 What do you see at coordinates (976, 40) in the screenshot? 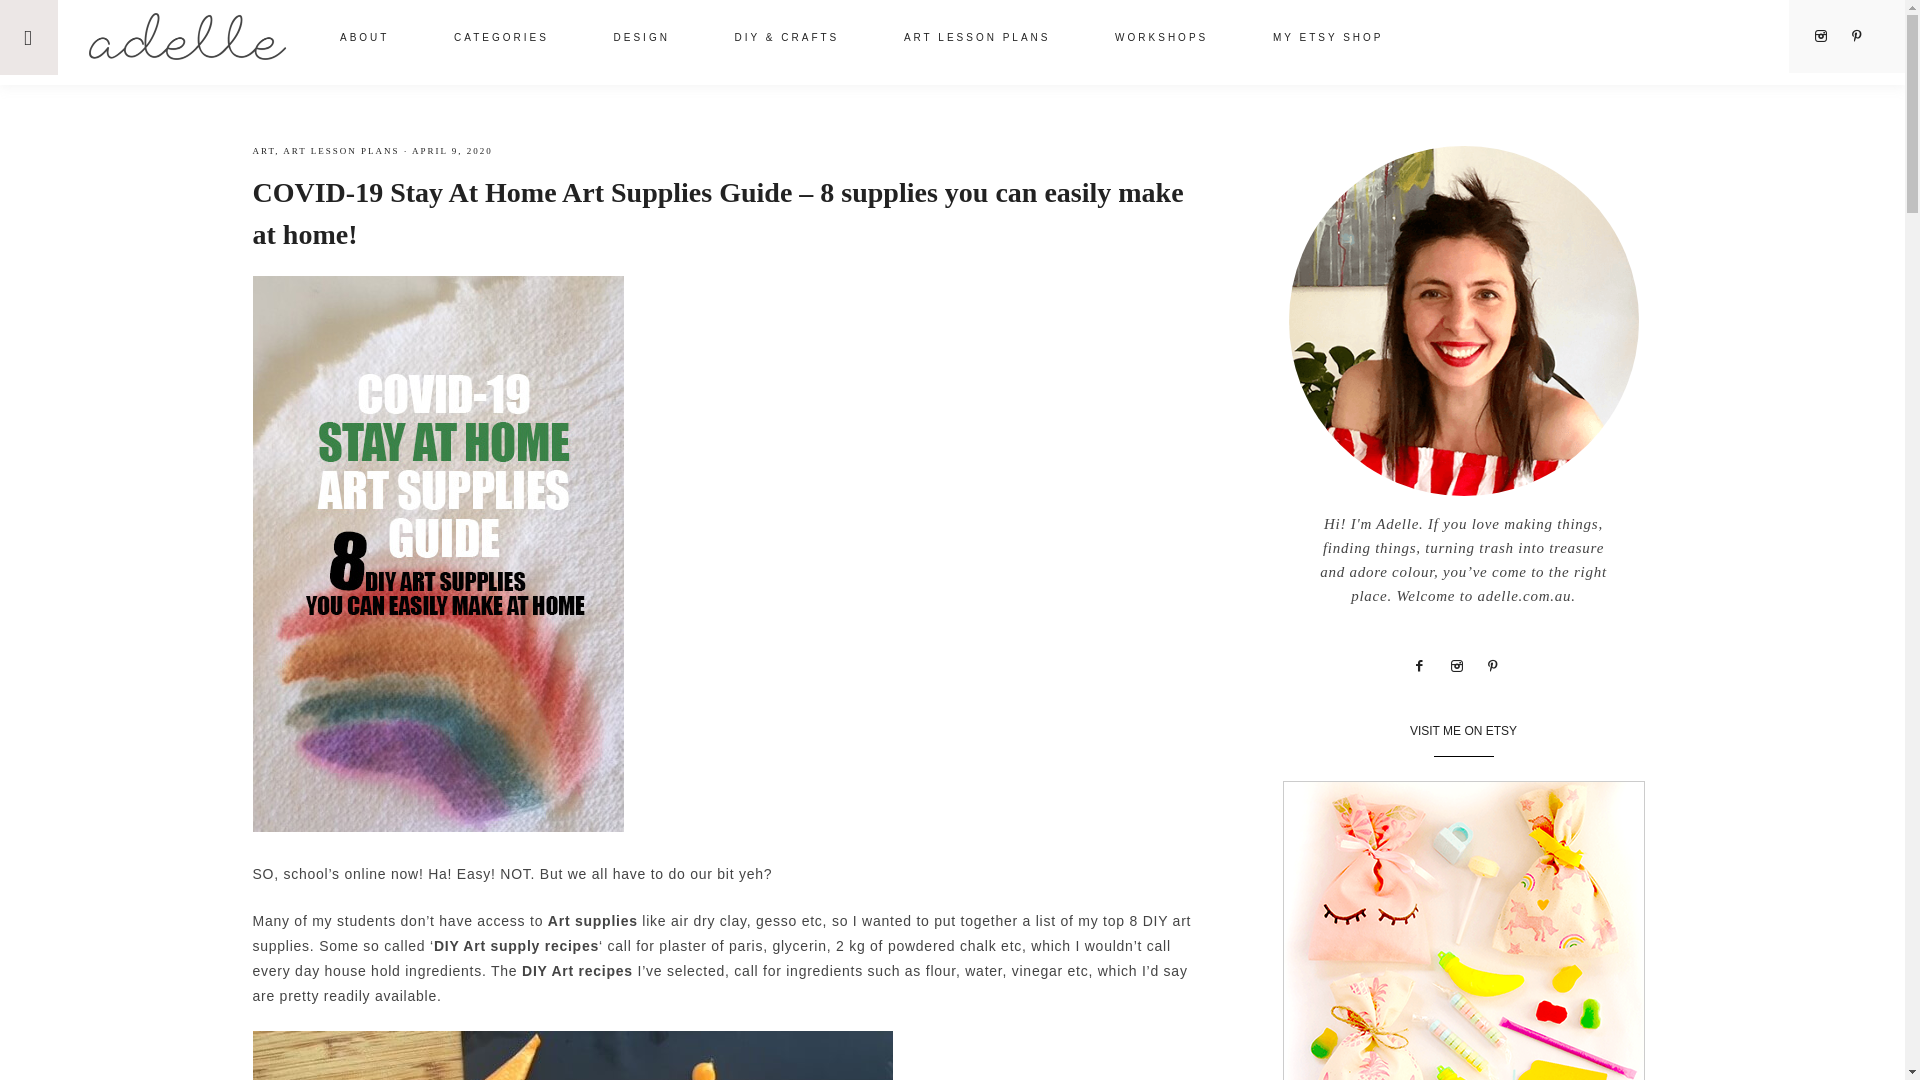
I see `ART LESSON PLANS` at bounding box center [976, 40].